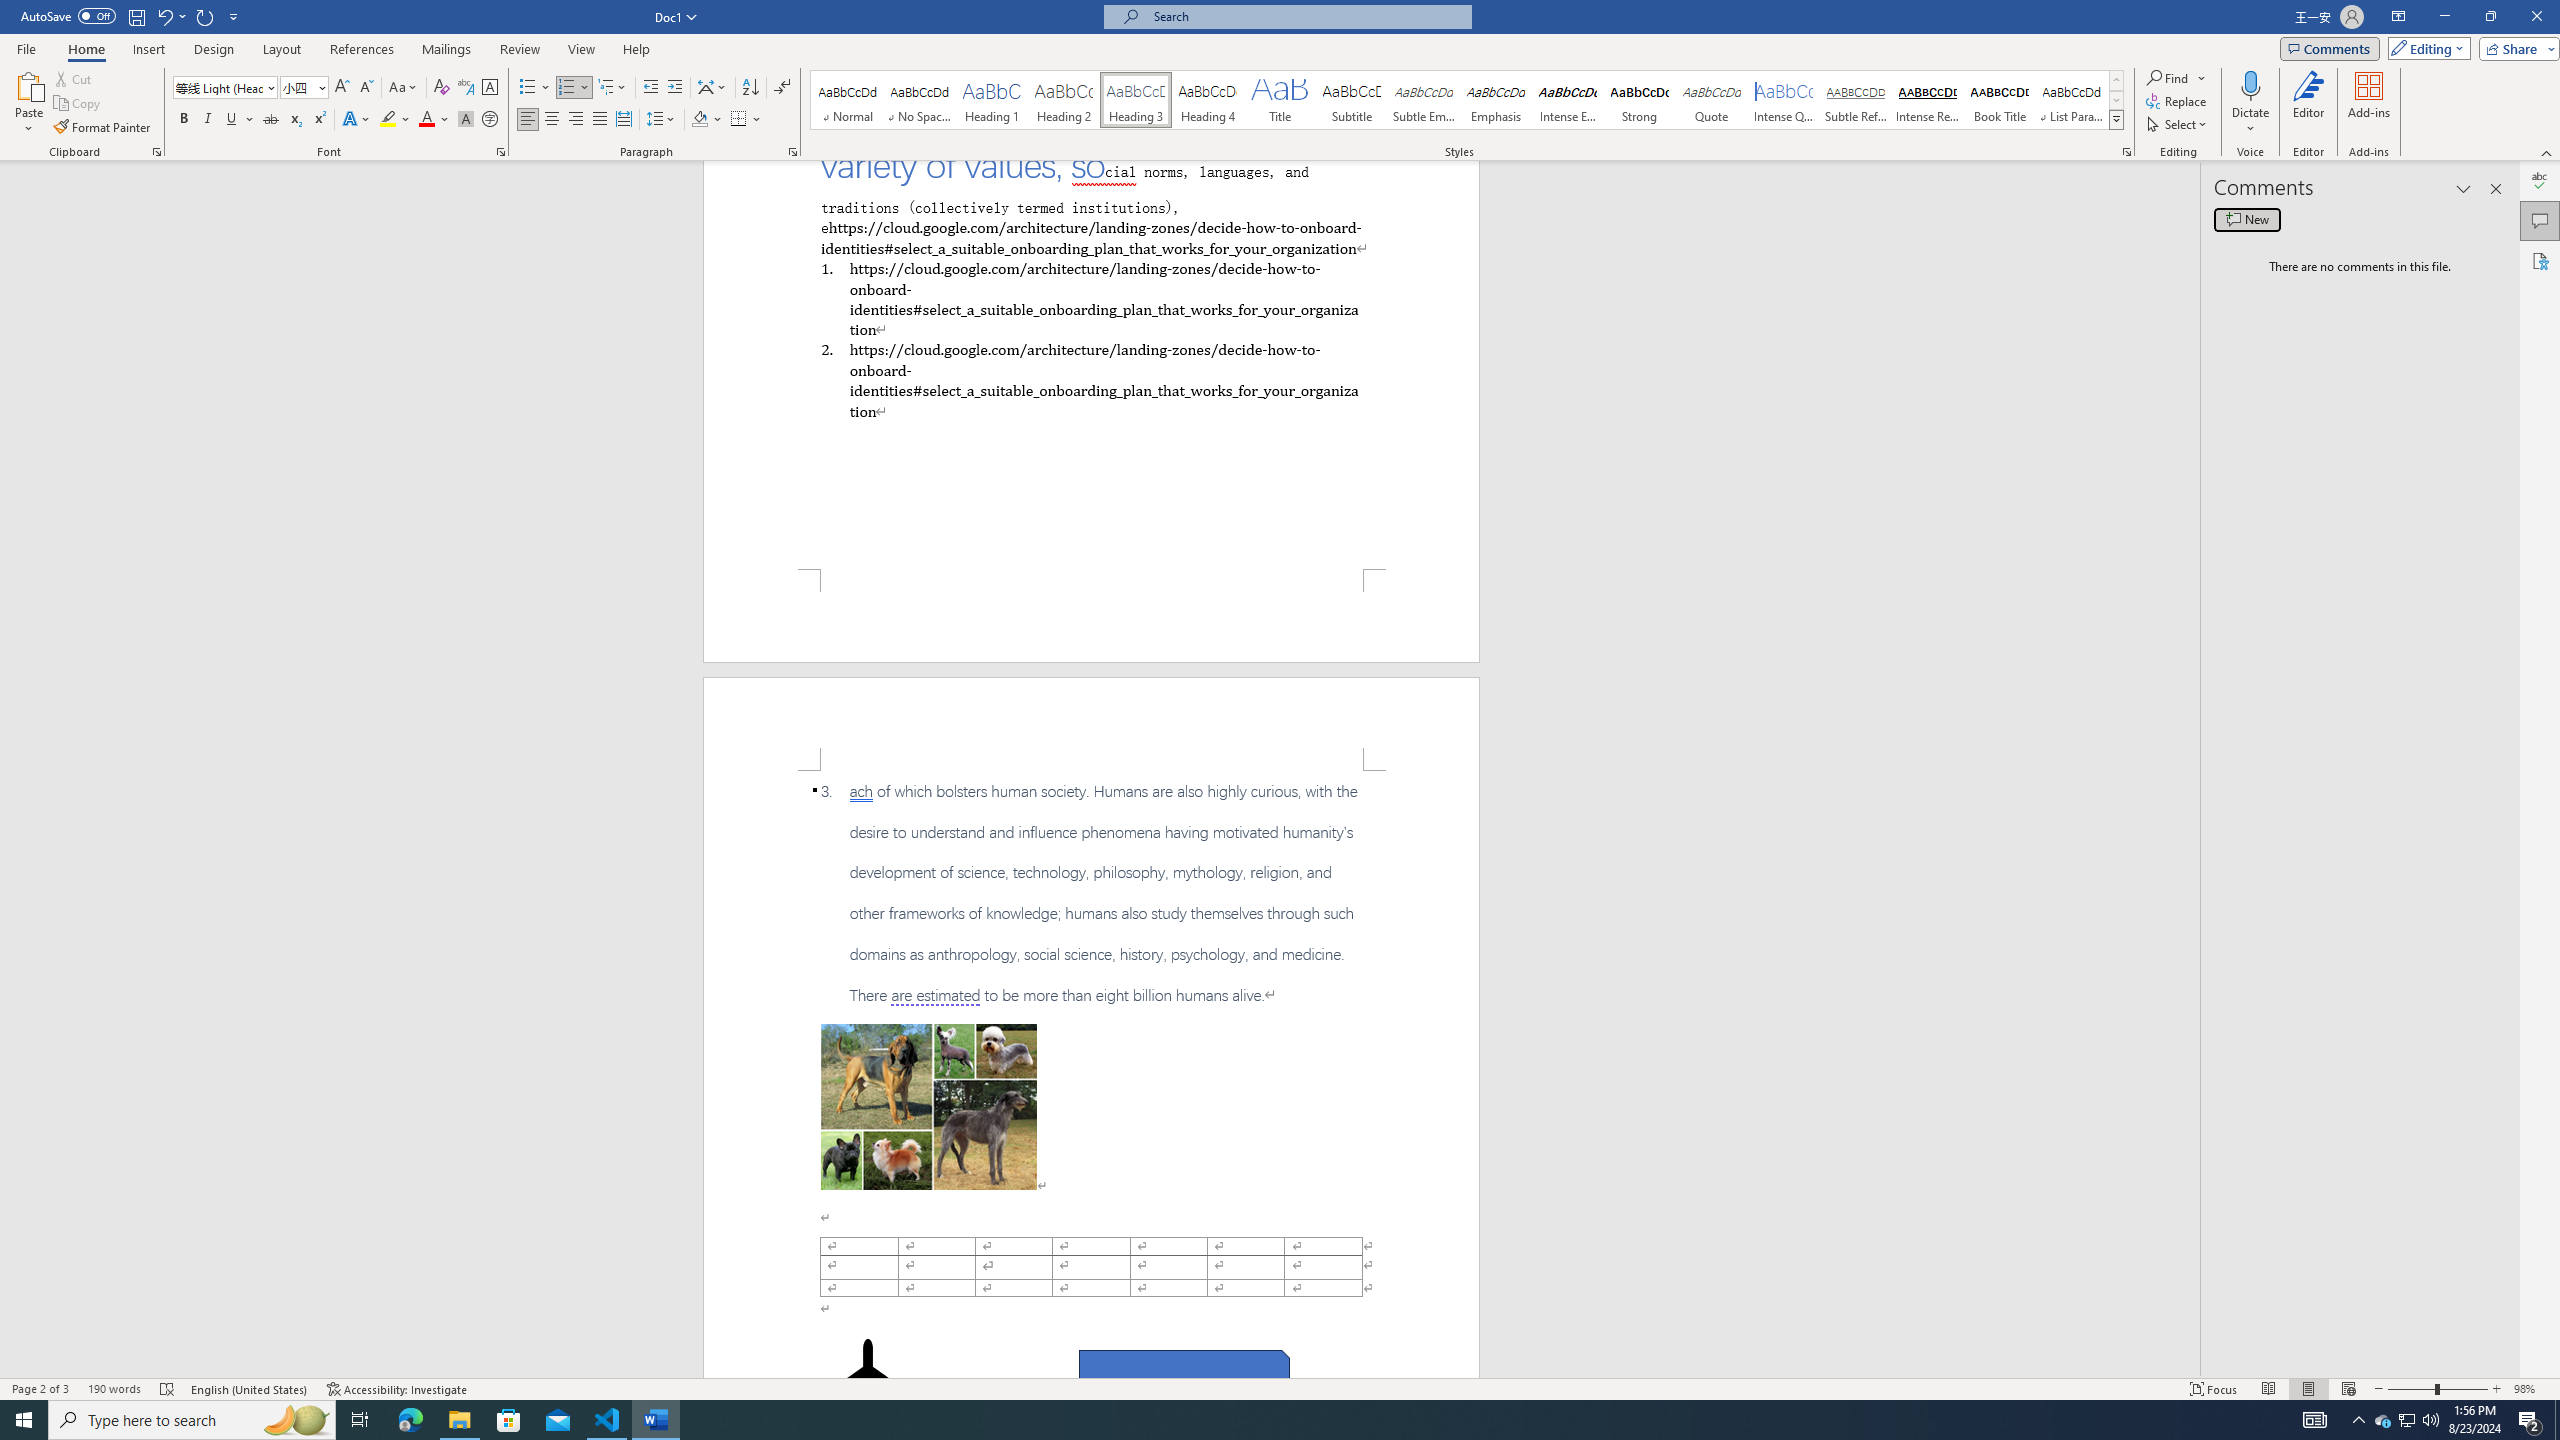  I want to click on Quote, so click(1712, 100).